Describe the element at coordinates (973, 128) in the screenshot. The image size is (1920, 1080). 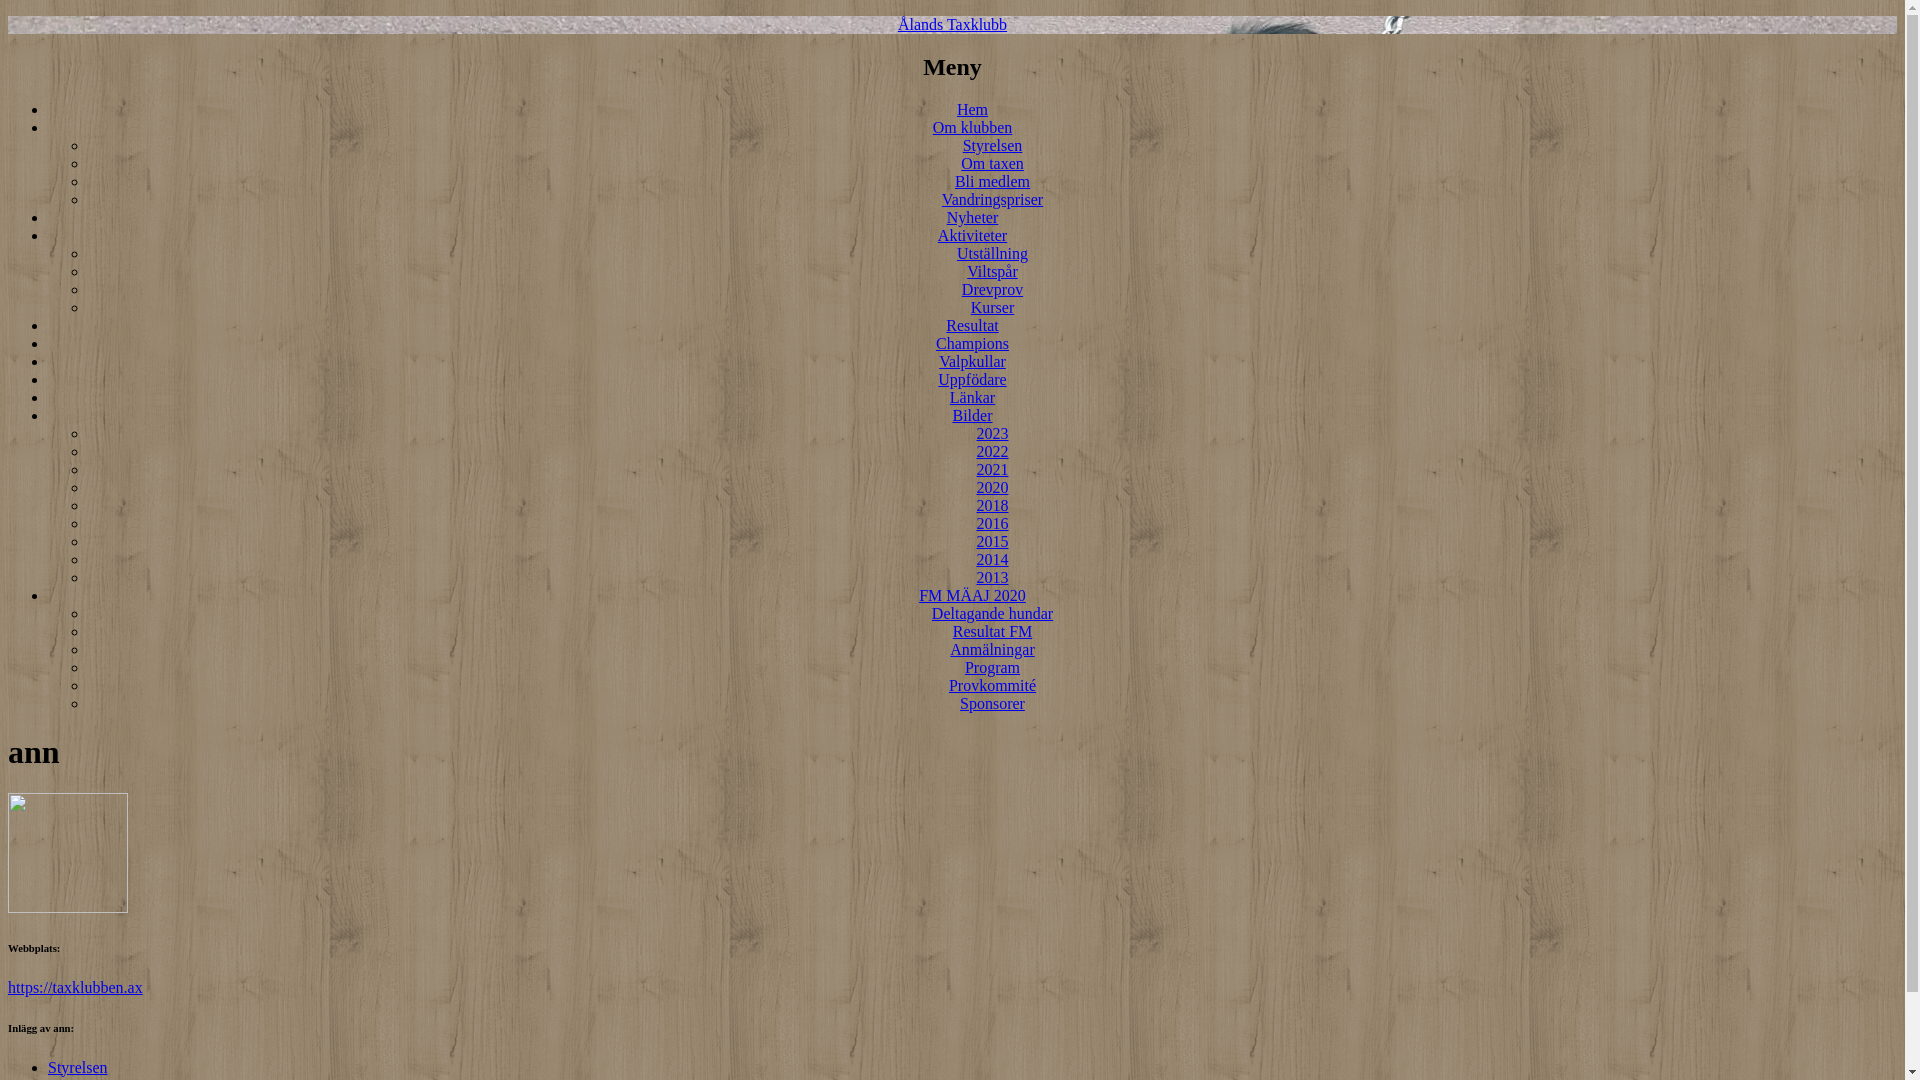
I see `Om klubben` at that location.